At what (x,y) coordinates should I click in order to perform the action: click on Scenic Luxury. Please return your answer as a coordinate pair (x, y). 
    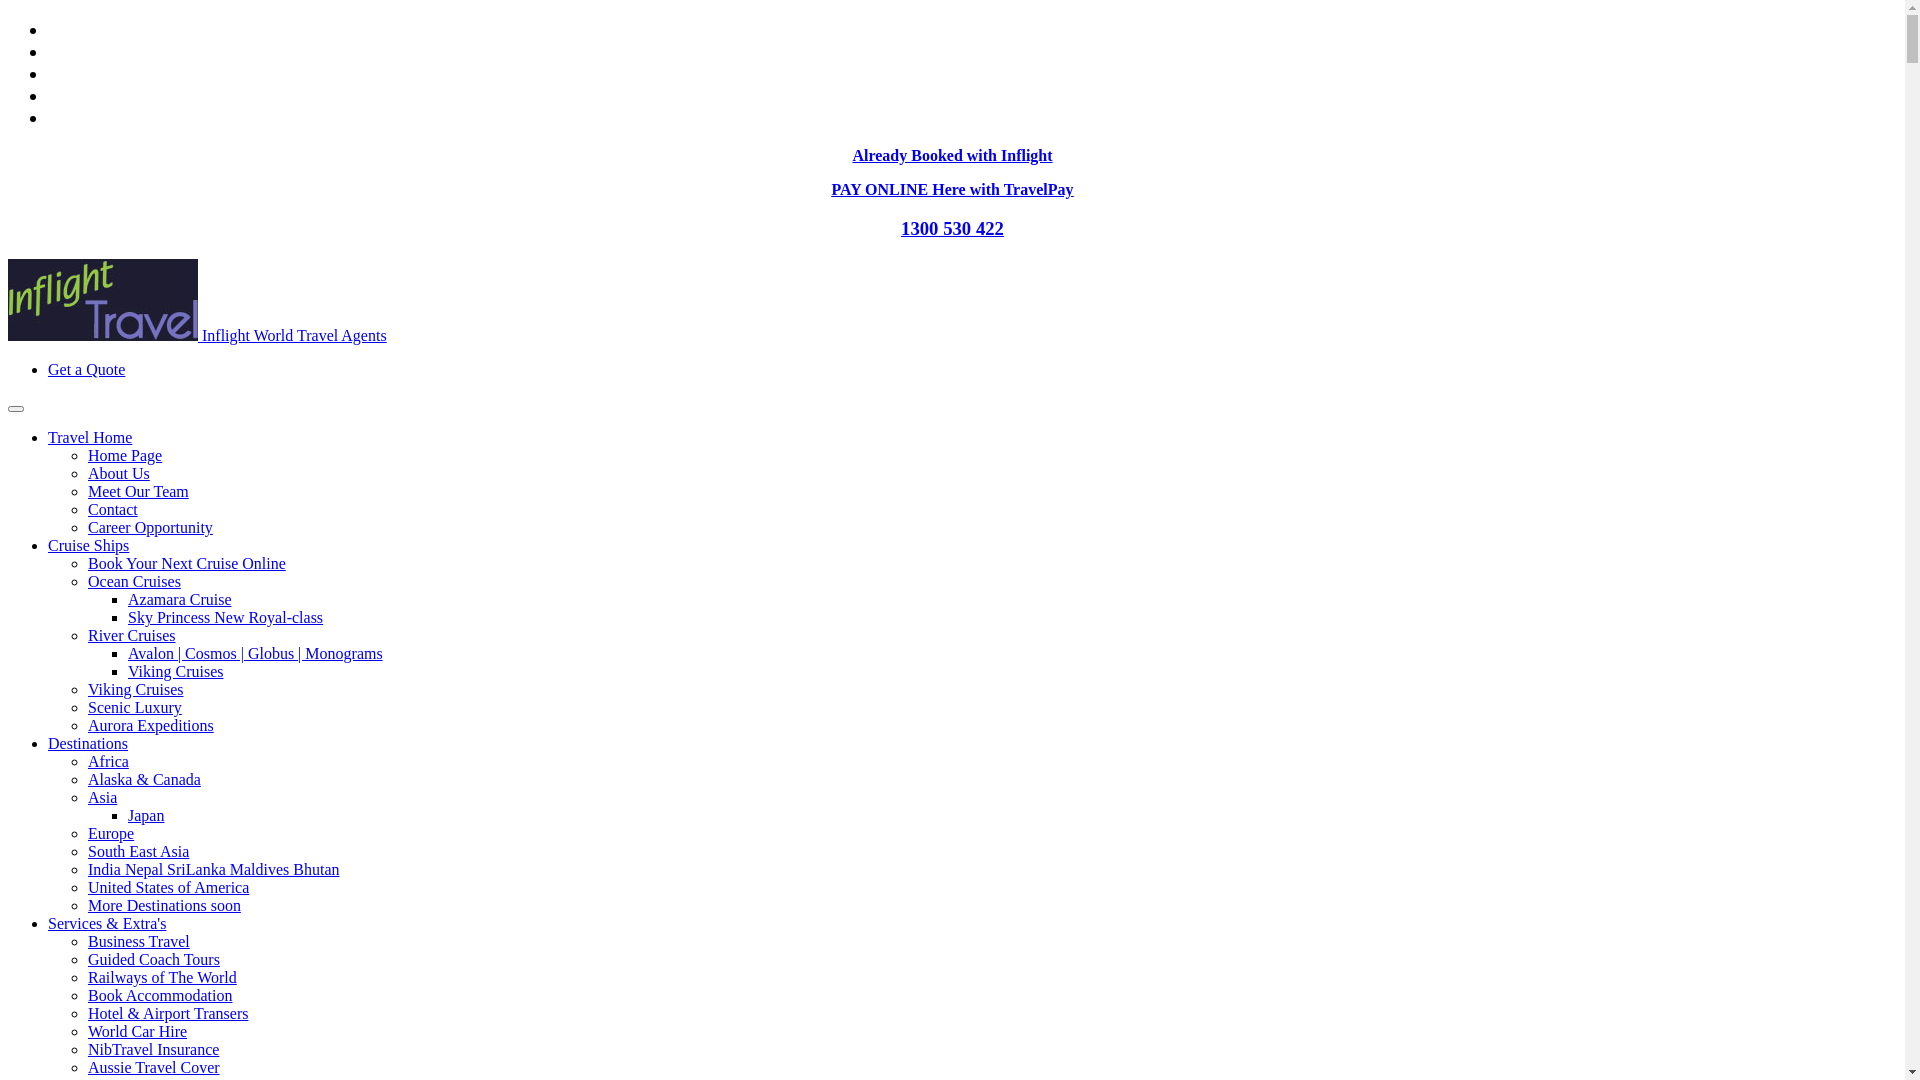
    Looking at the image, I should click on (135, 708).